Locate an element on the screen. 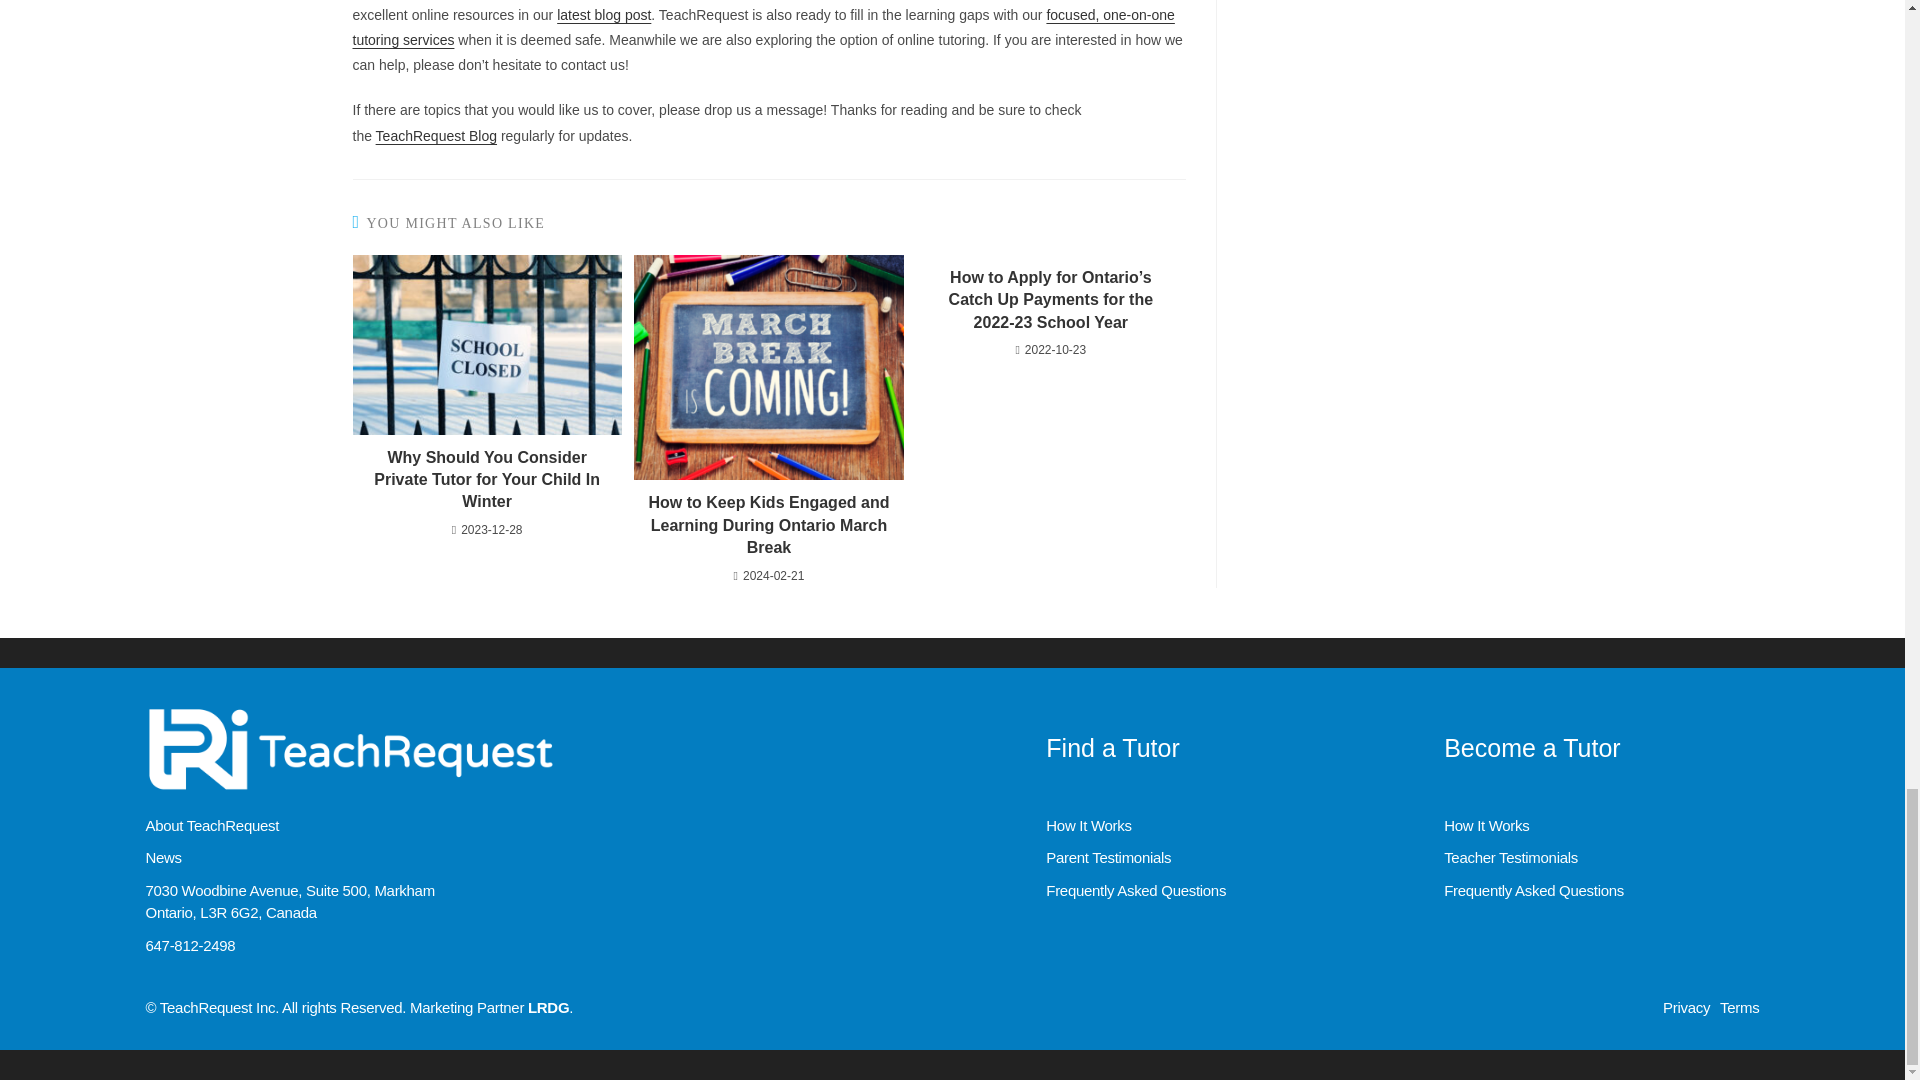  focused, one-on-one tutoring services is located at coordinates (762, 26).